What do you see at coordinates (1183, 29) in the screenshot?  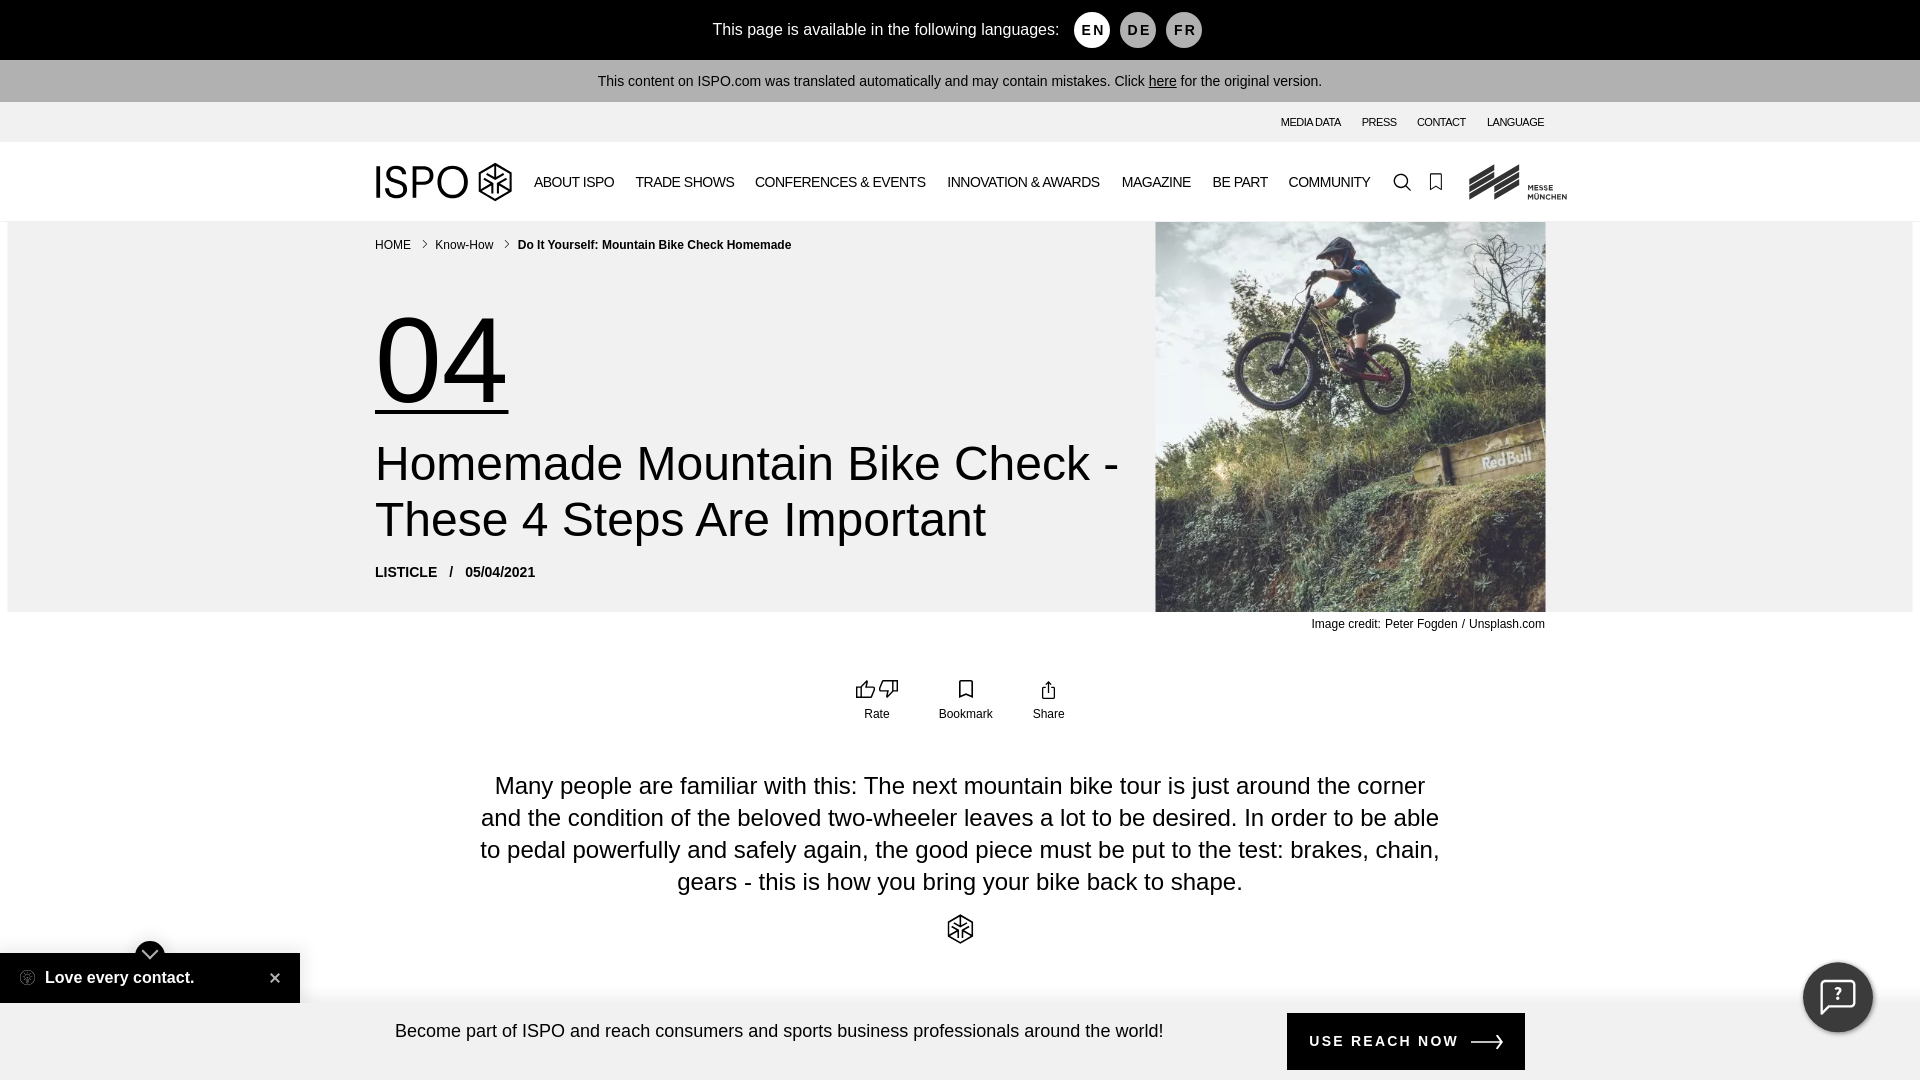 I see `FR` at bounding box center [1183, 29].